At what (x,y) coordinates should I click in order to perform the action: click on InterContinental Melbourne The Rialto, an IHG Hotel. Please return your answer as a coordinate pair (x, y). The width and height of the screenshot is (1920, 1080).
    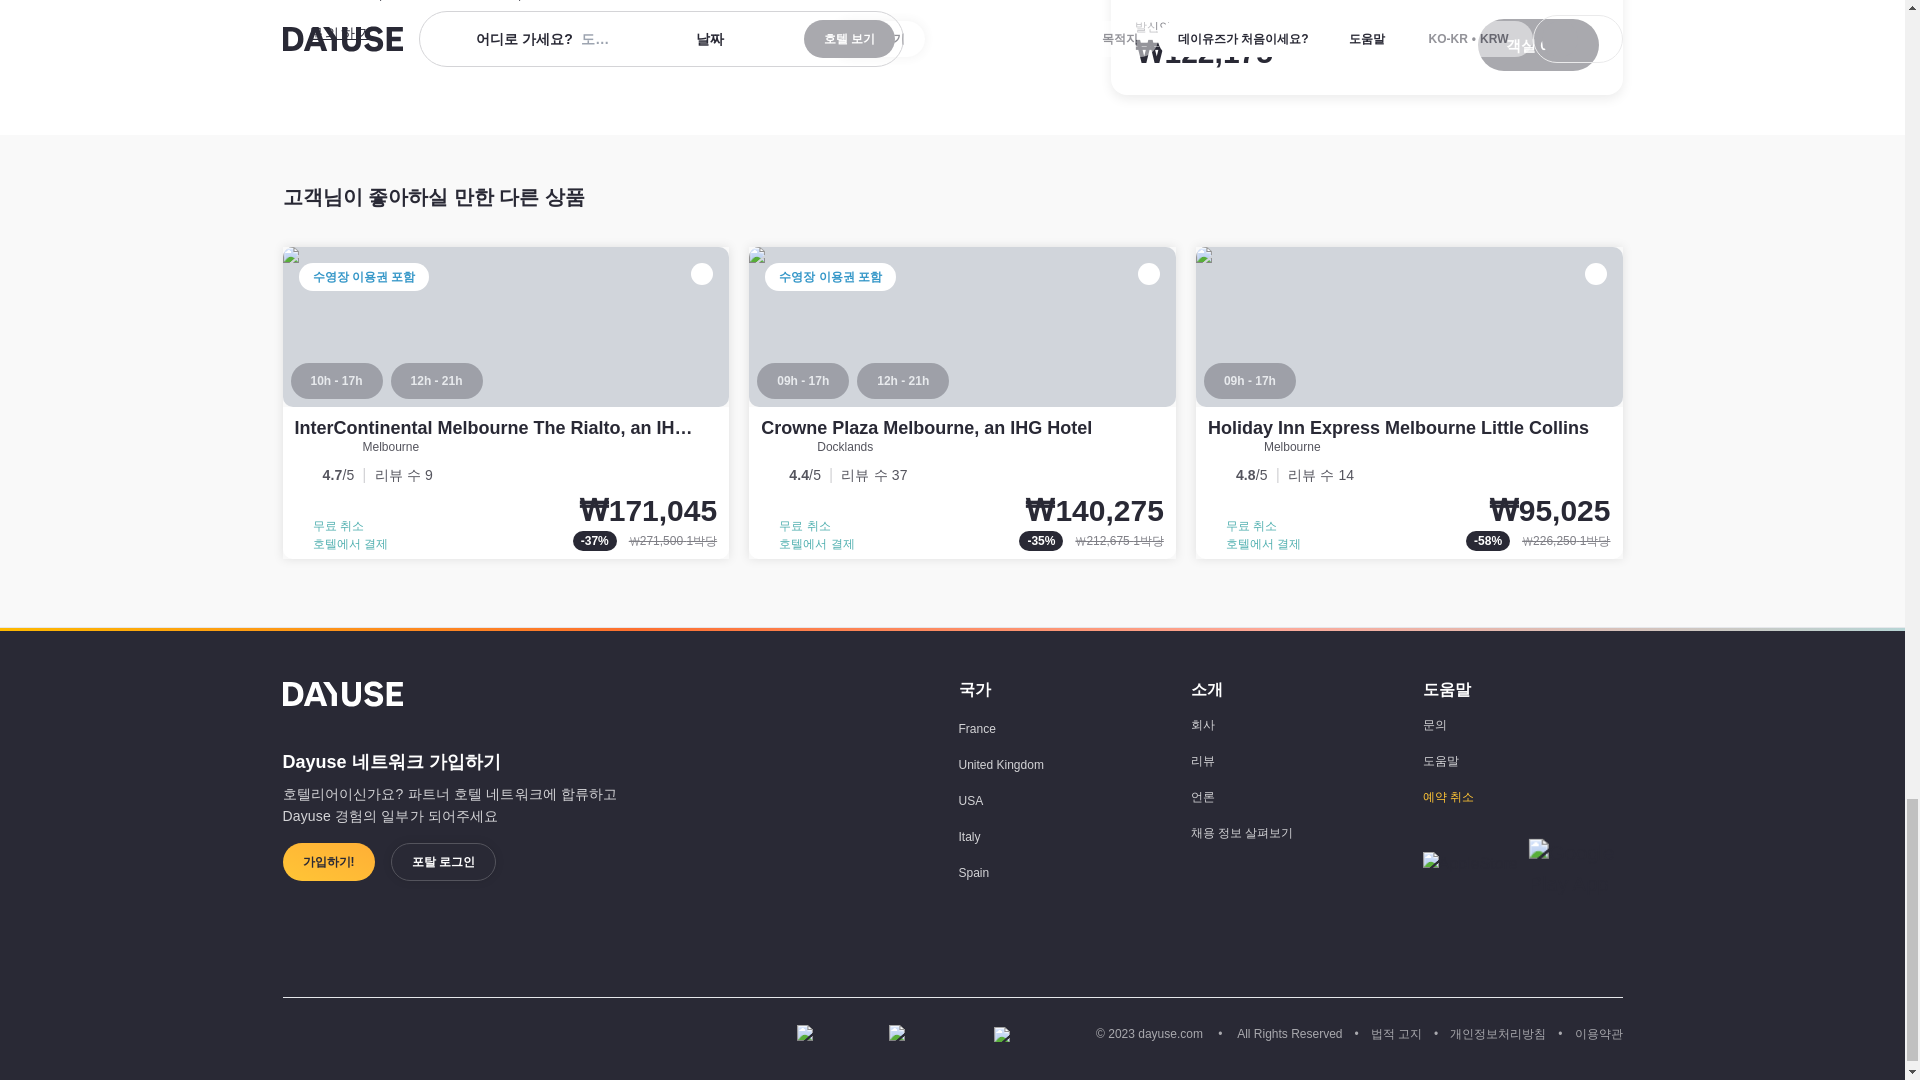
    Looking at the image, I should click on (515, 428).